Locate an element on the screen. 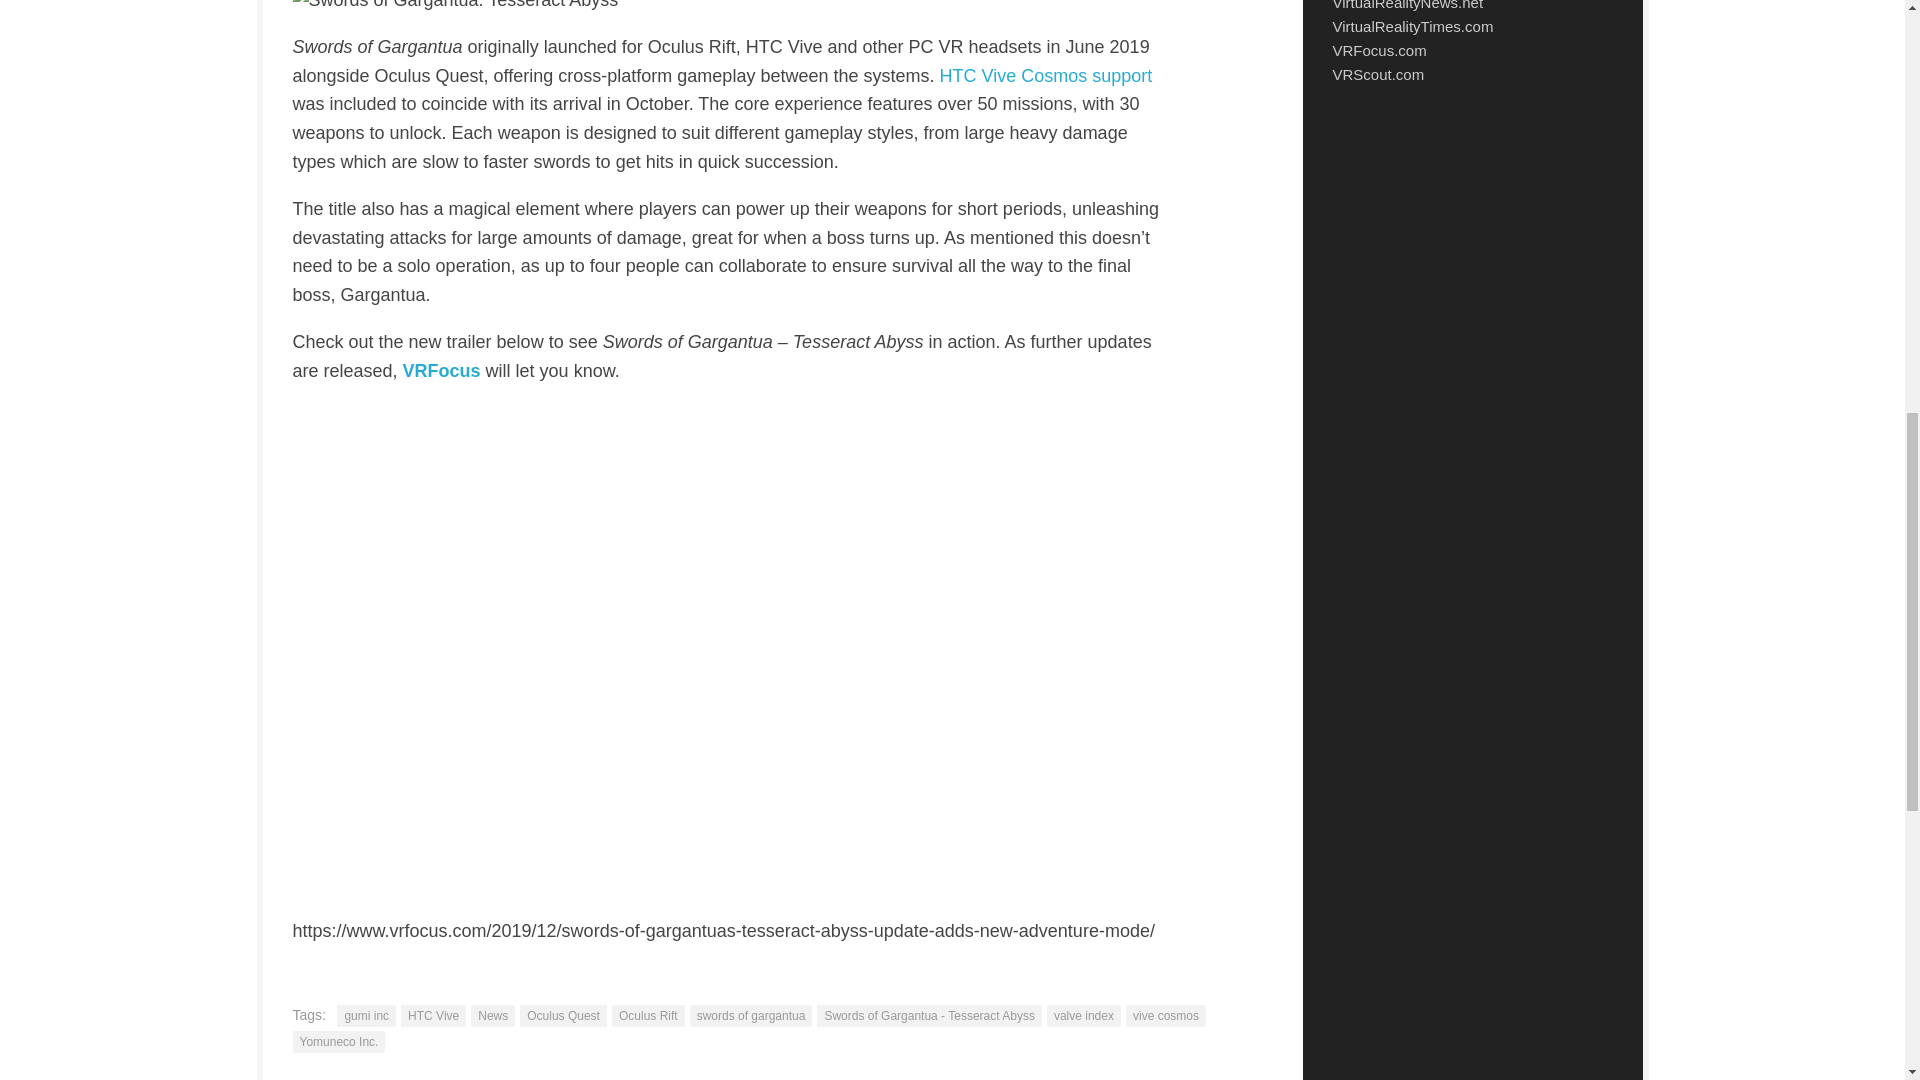 Image resolution: width=1920 pixels, height=1080 pixels. vive cosmos is located at coordinates (1165, 1016).